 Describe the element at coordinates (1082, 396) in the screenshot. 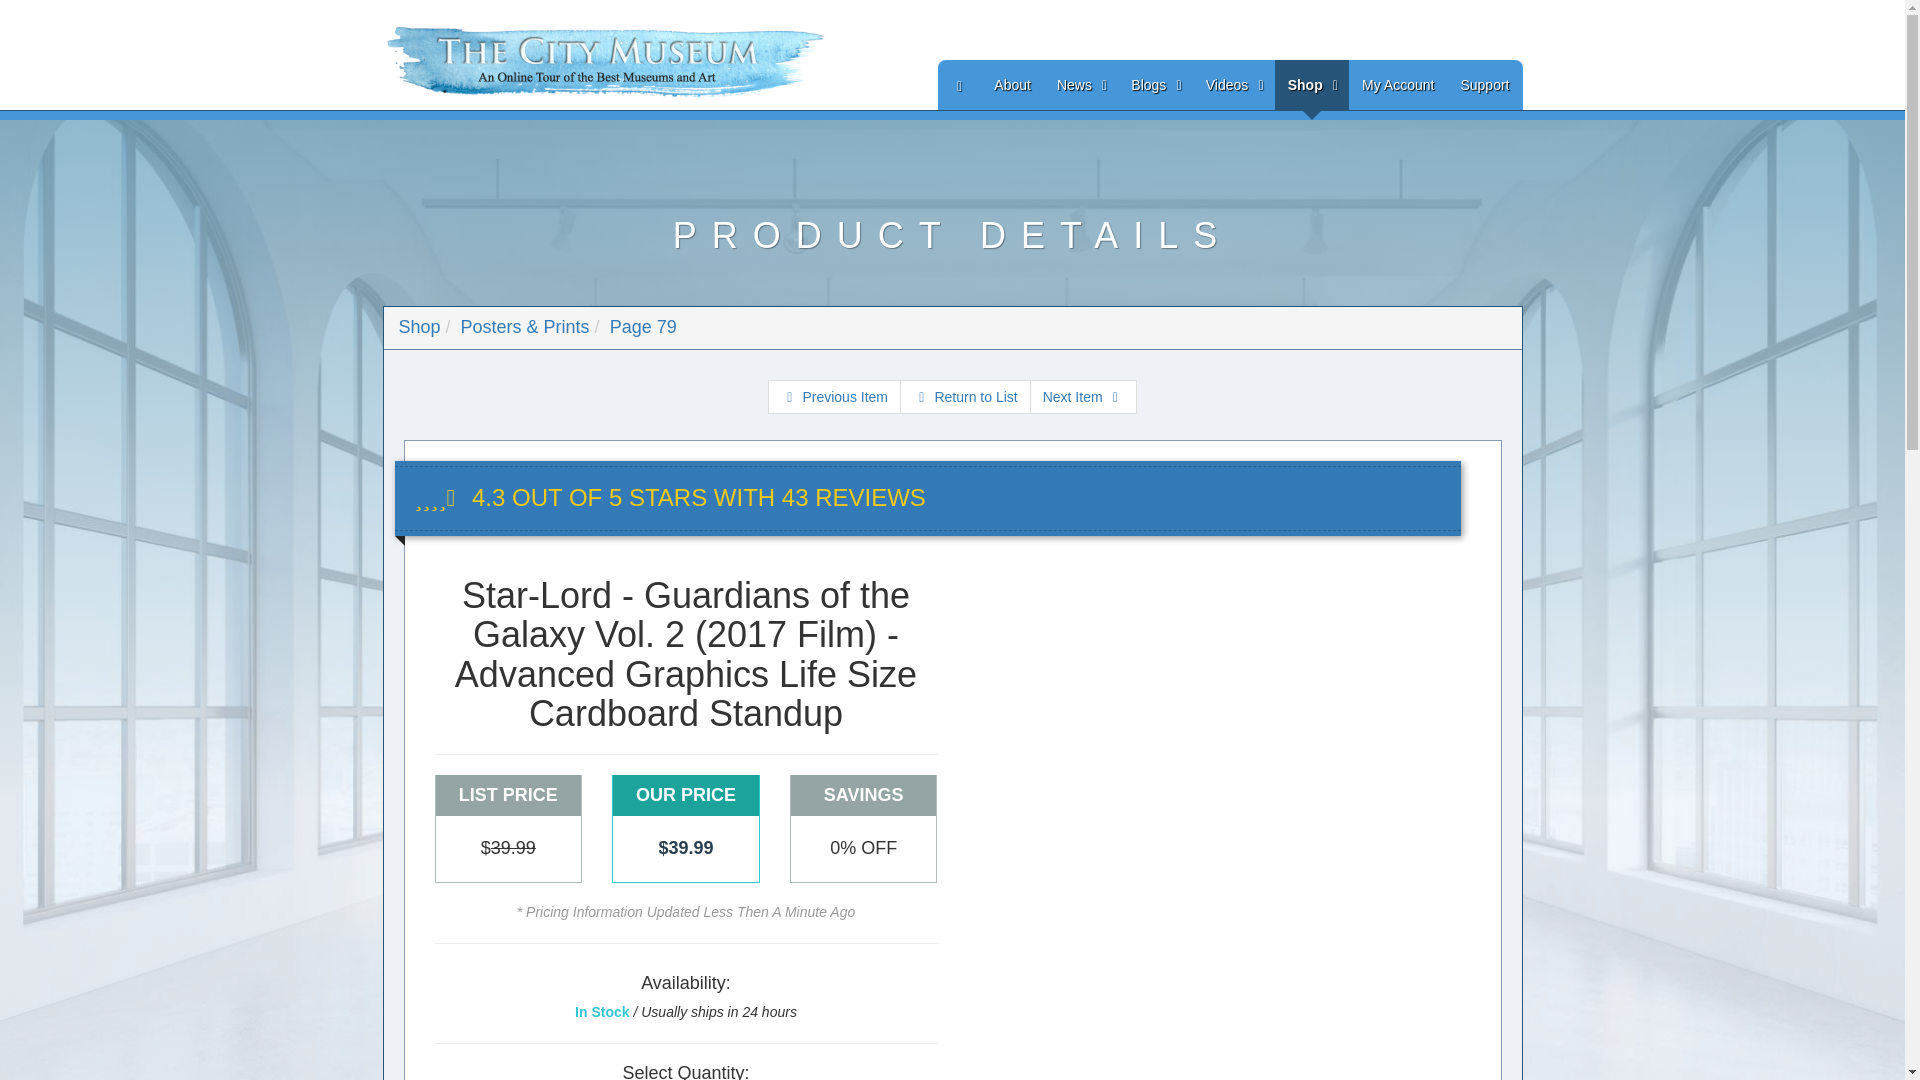

I see `Next Item` at that location.